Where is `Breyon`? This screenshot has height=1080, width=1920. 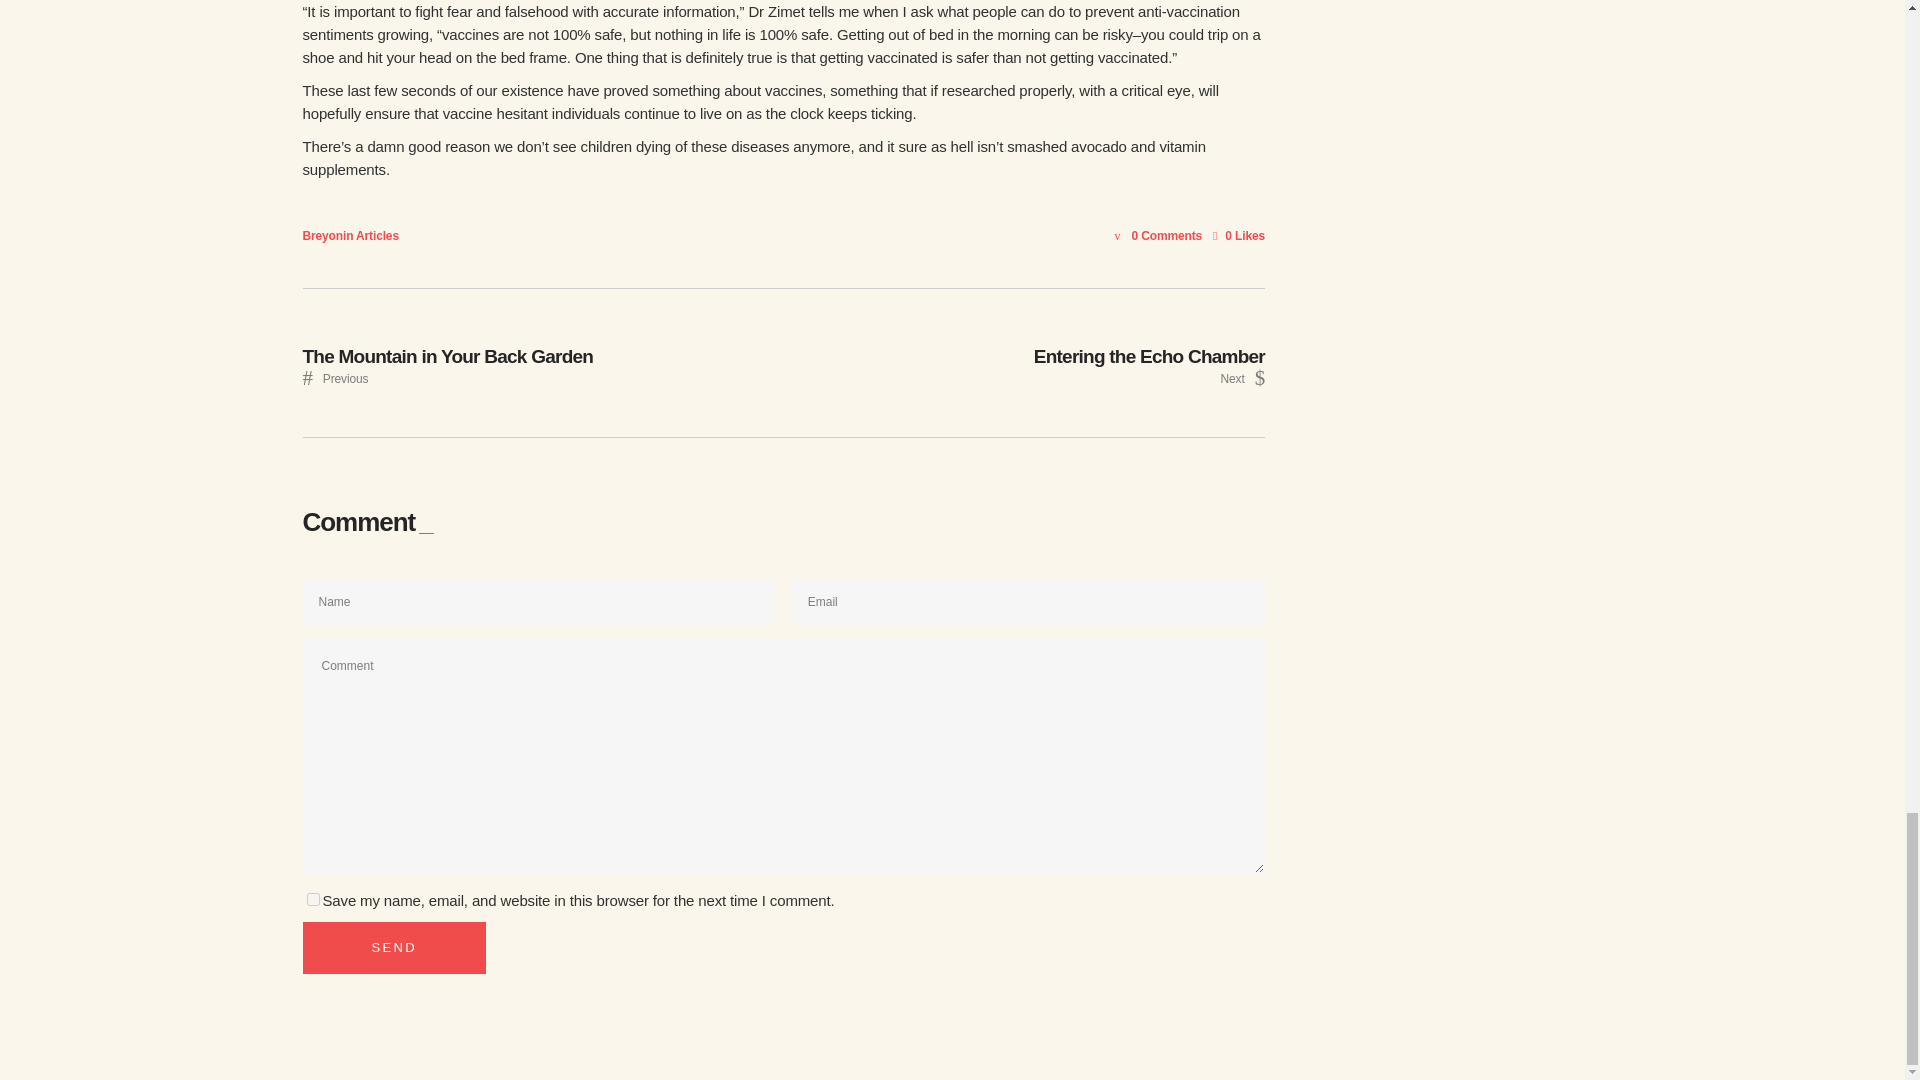 Breyon is located at coordinates (1024, 362).